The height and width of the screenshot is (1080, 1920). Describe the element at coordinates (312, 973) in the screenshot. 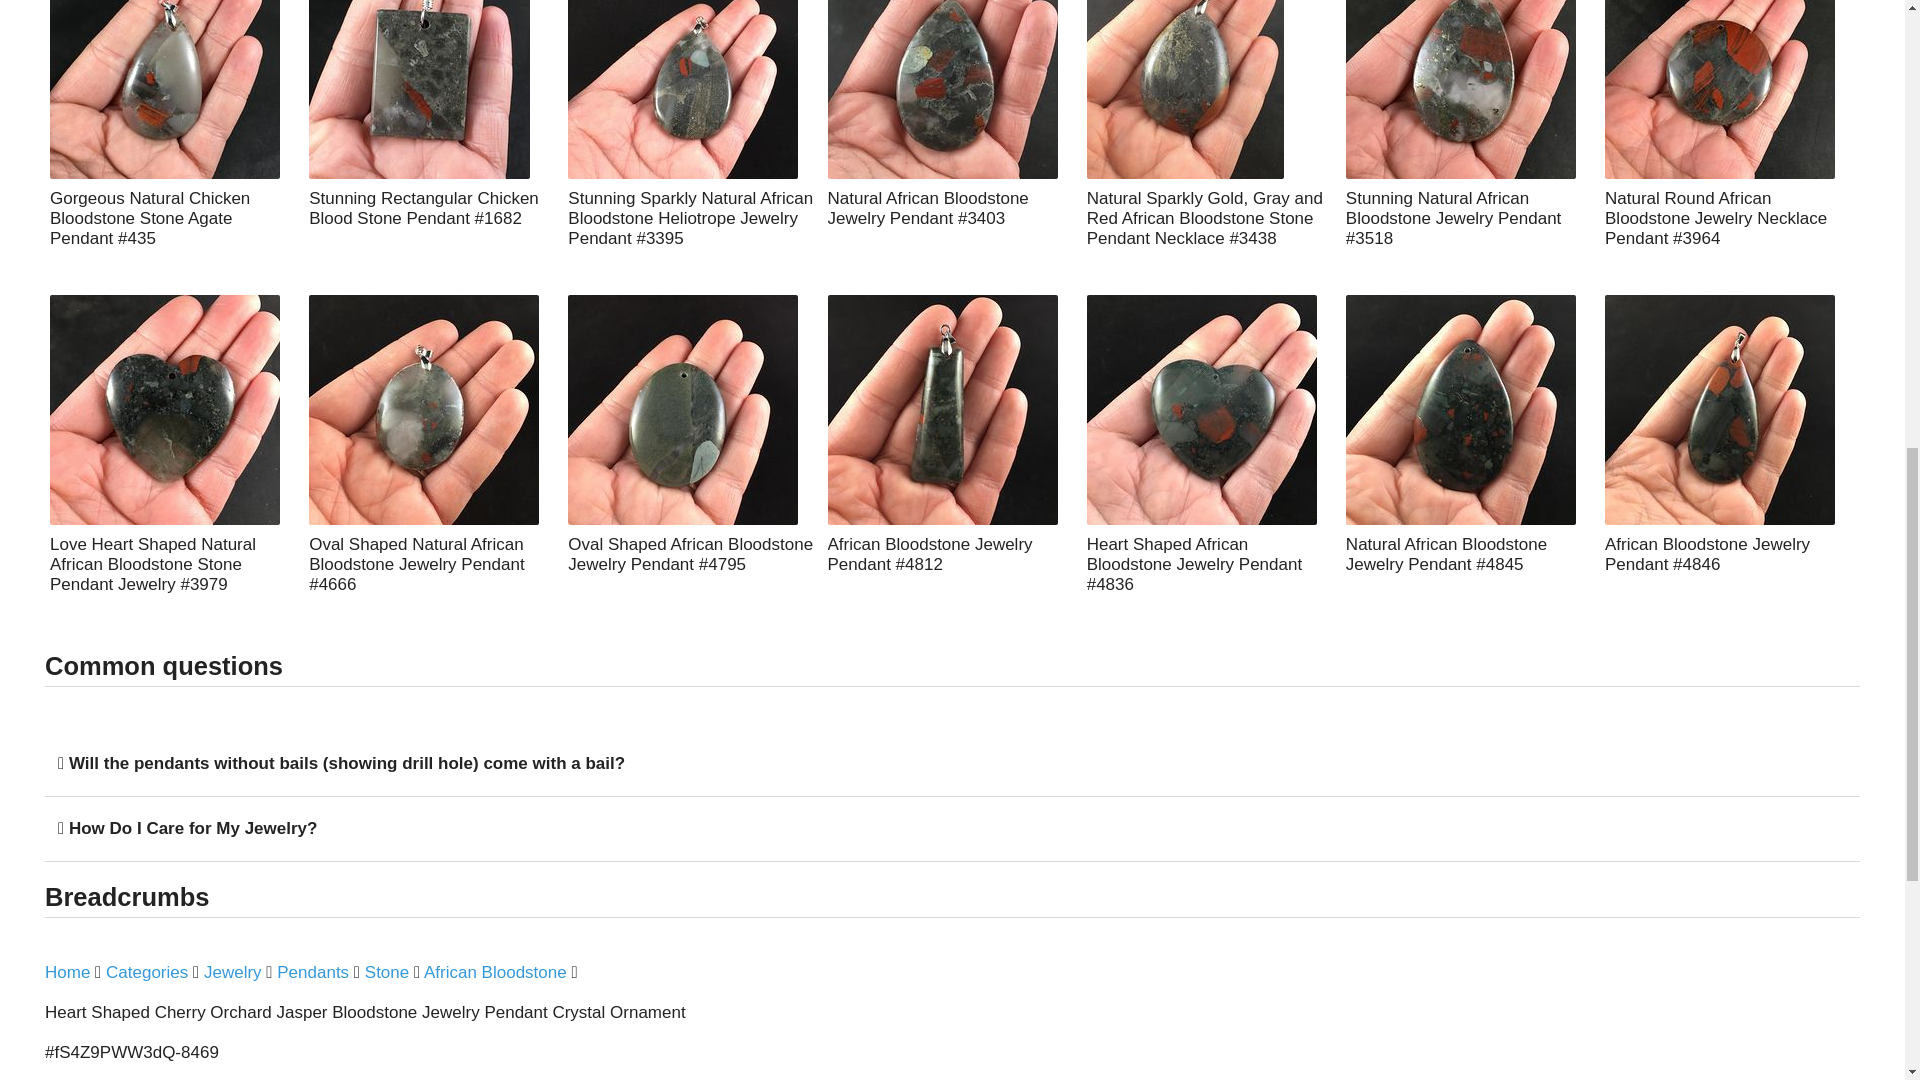

I see `Pendants` at that location.